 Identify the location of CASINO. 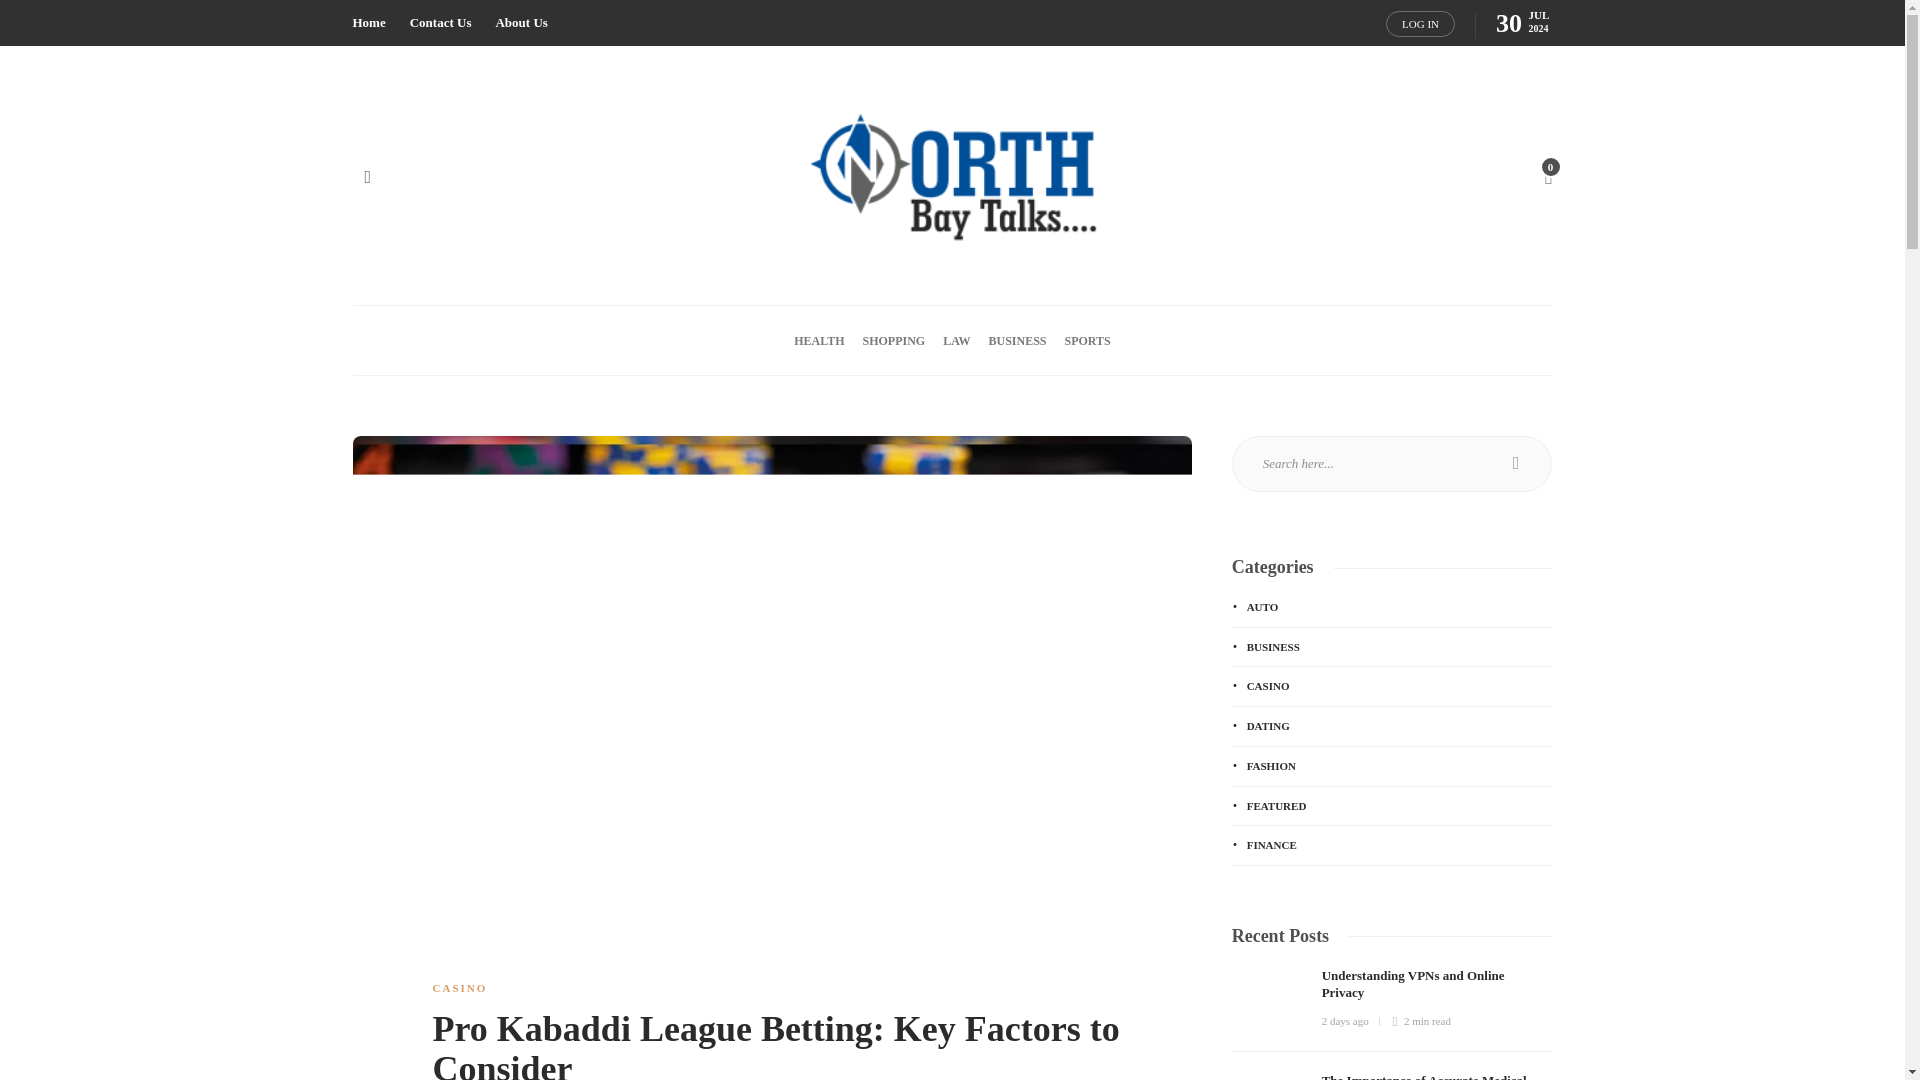
(460, 987).